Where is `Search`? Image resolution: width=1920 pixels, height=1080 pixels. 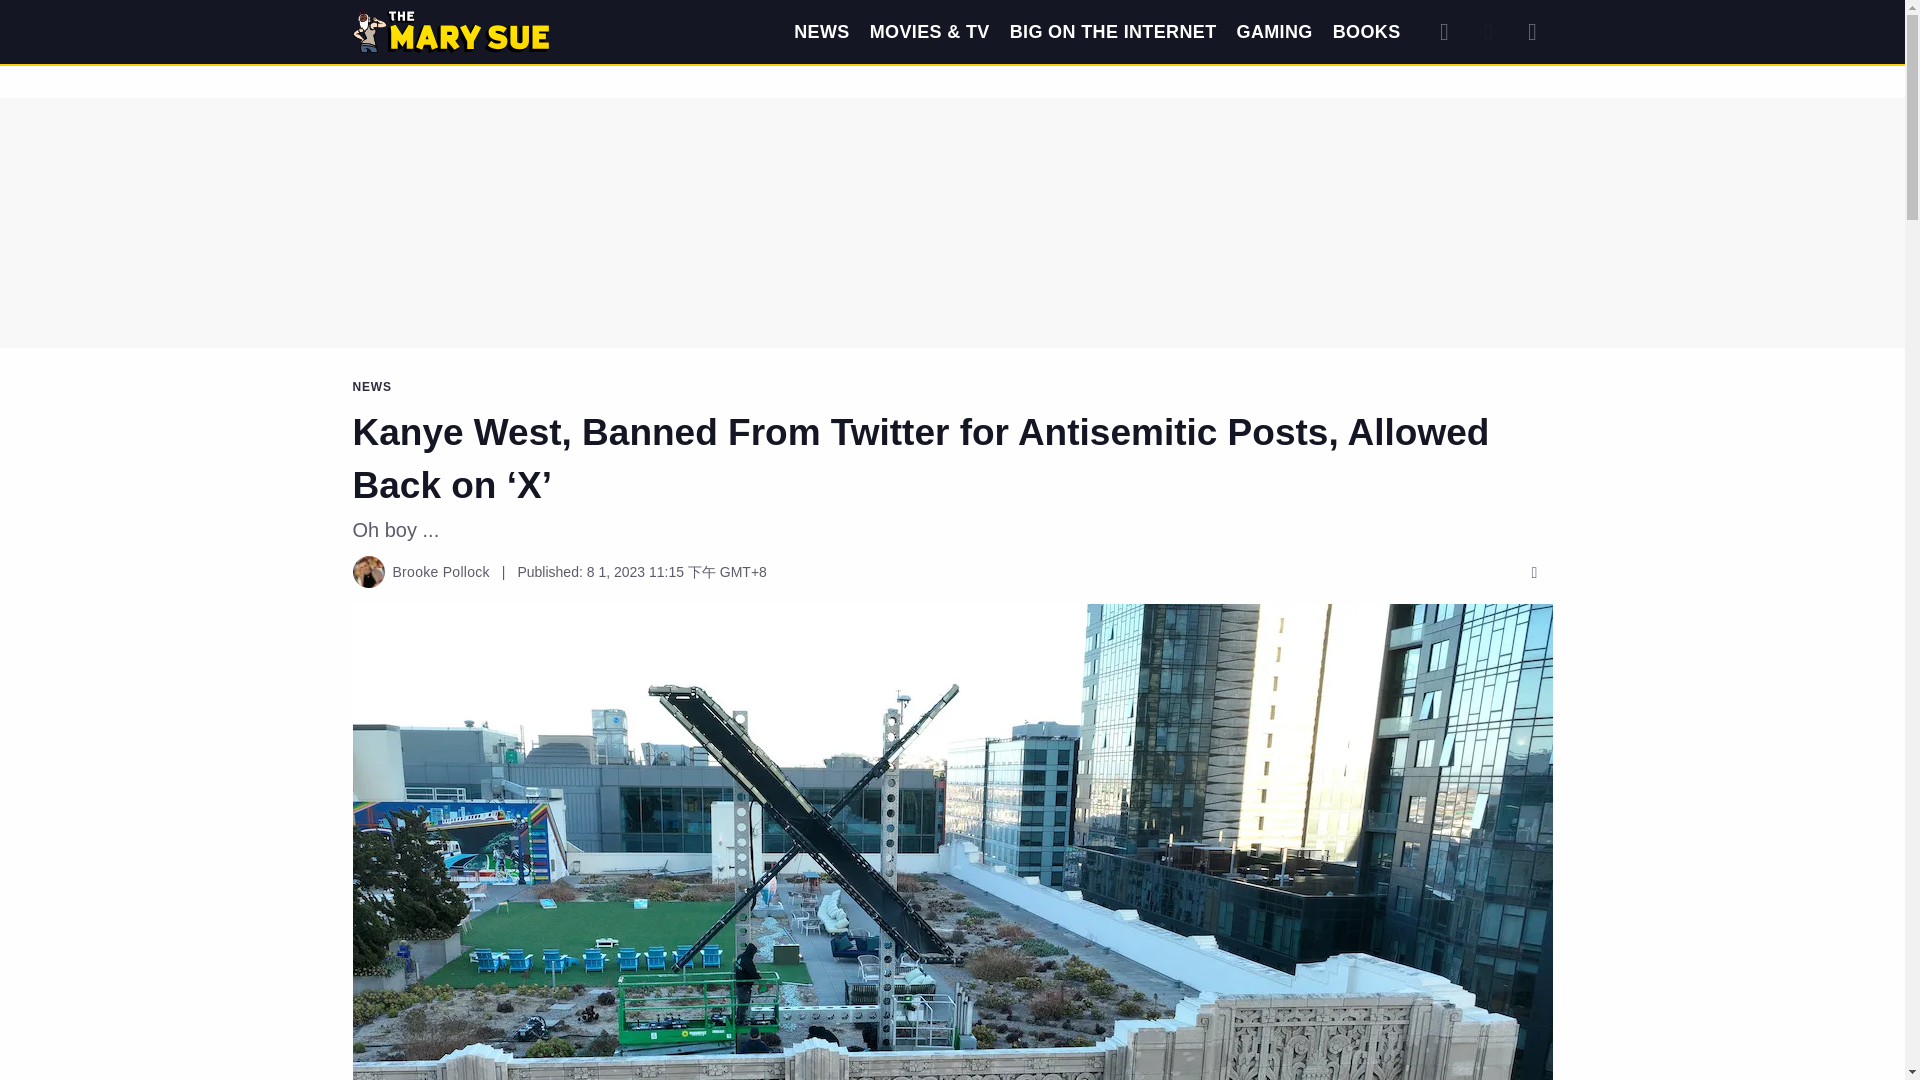
Search is located at coordinates (1444, 31).